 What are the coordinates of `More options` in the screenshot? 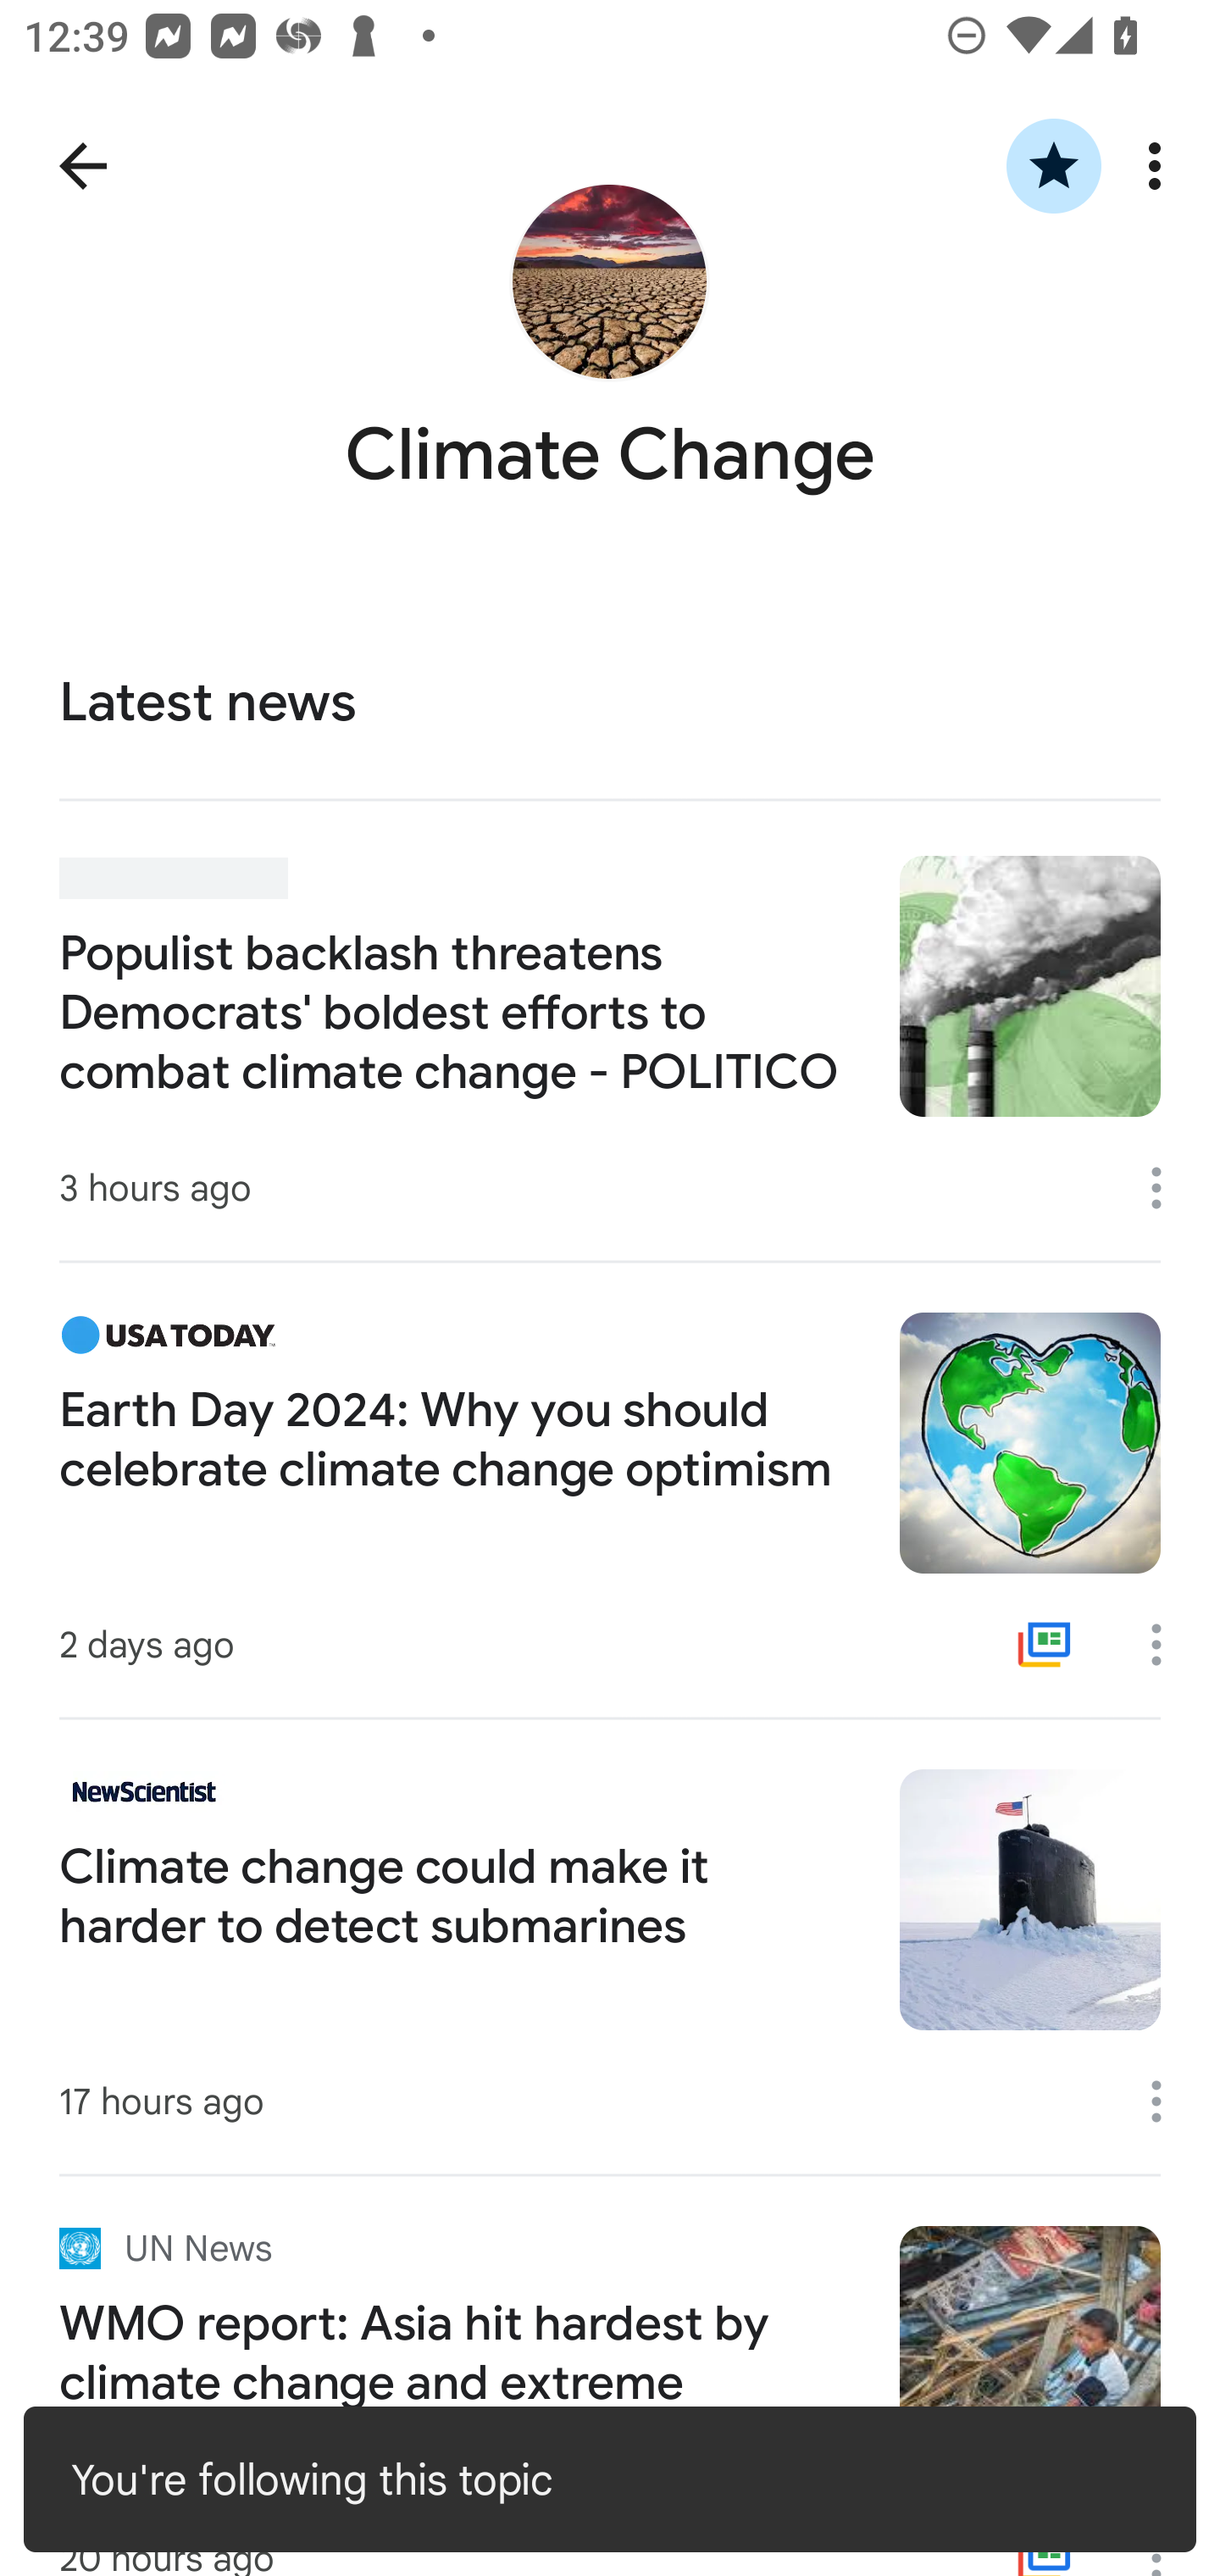 It's located at (1167, 1187).